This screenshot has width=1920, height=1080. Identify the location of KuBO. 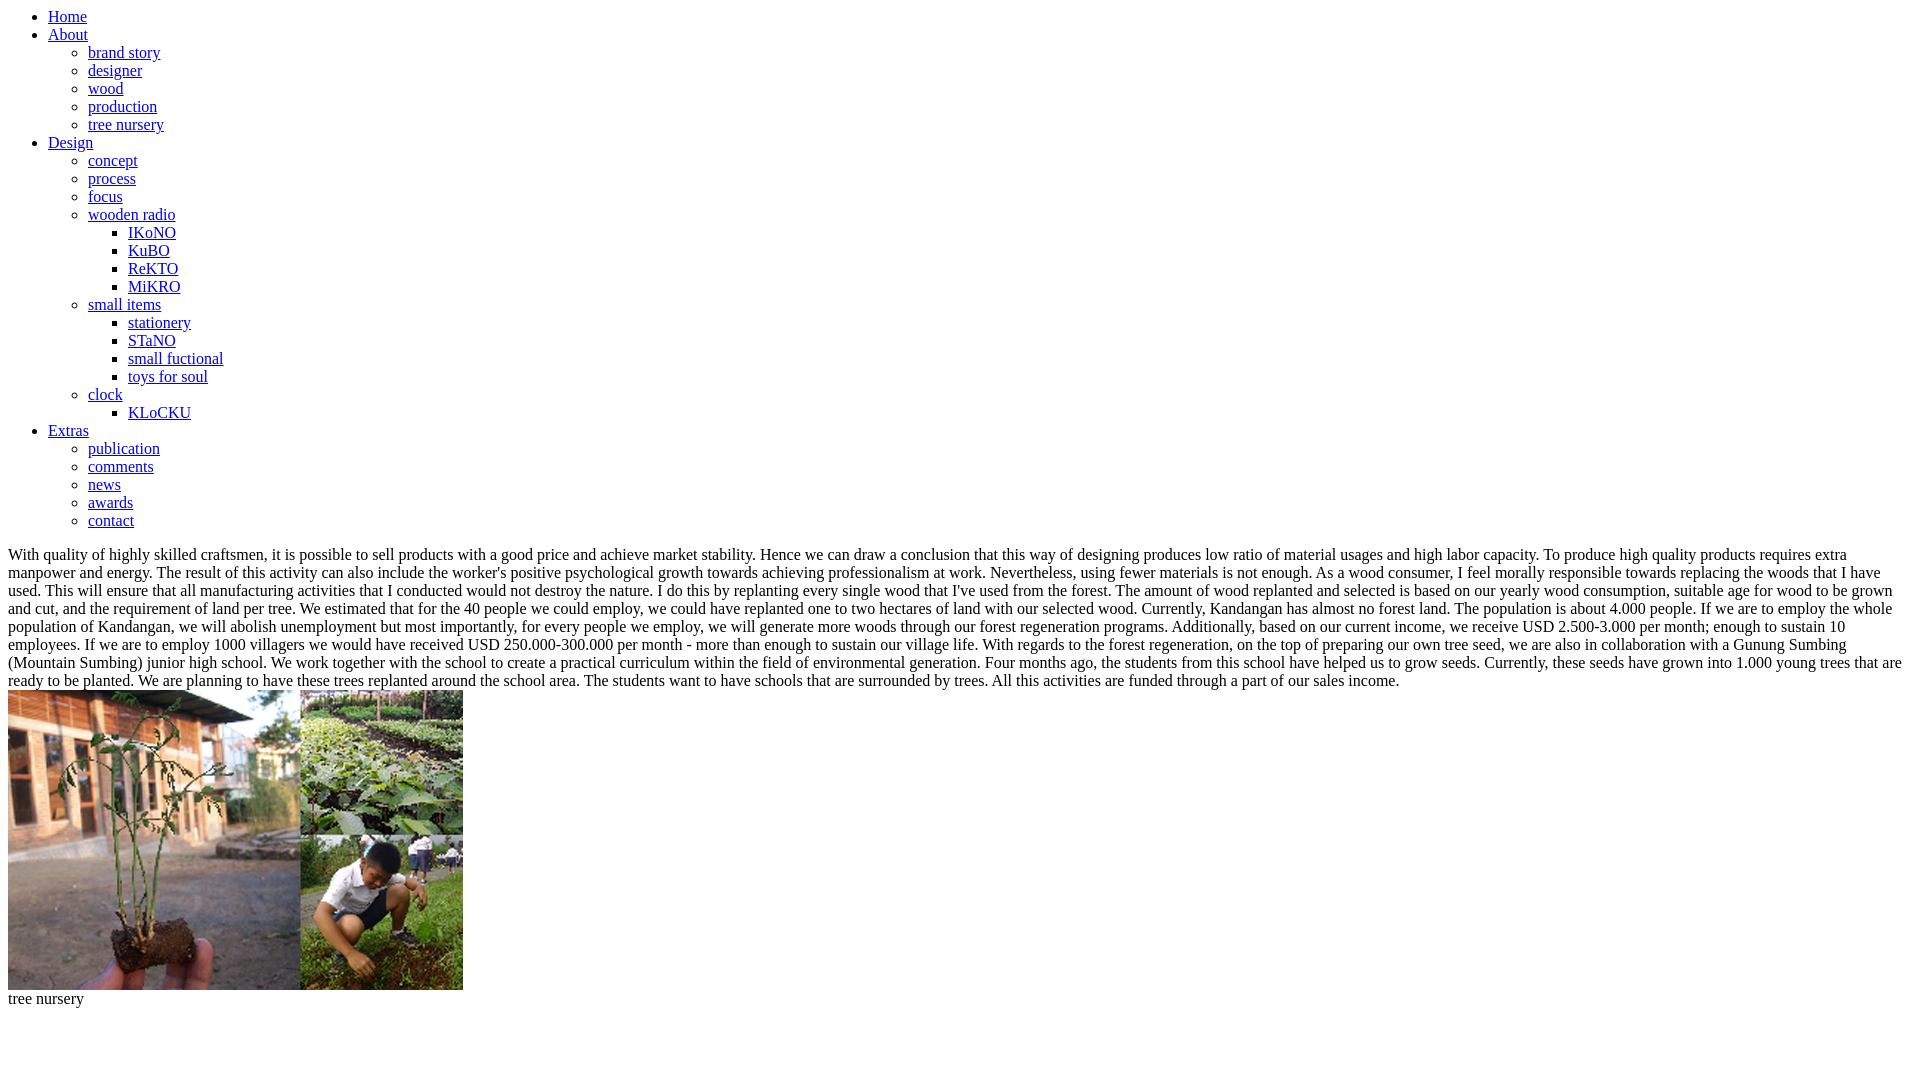
(149, 250).